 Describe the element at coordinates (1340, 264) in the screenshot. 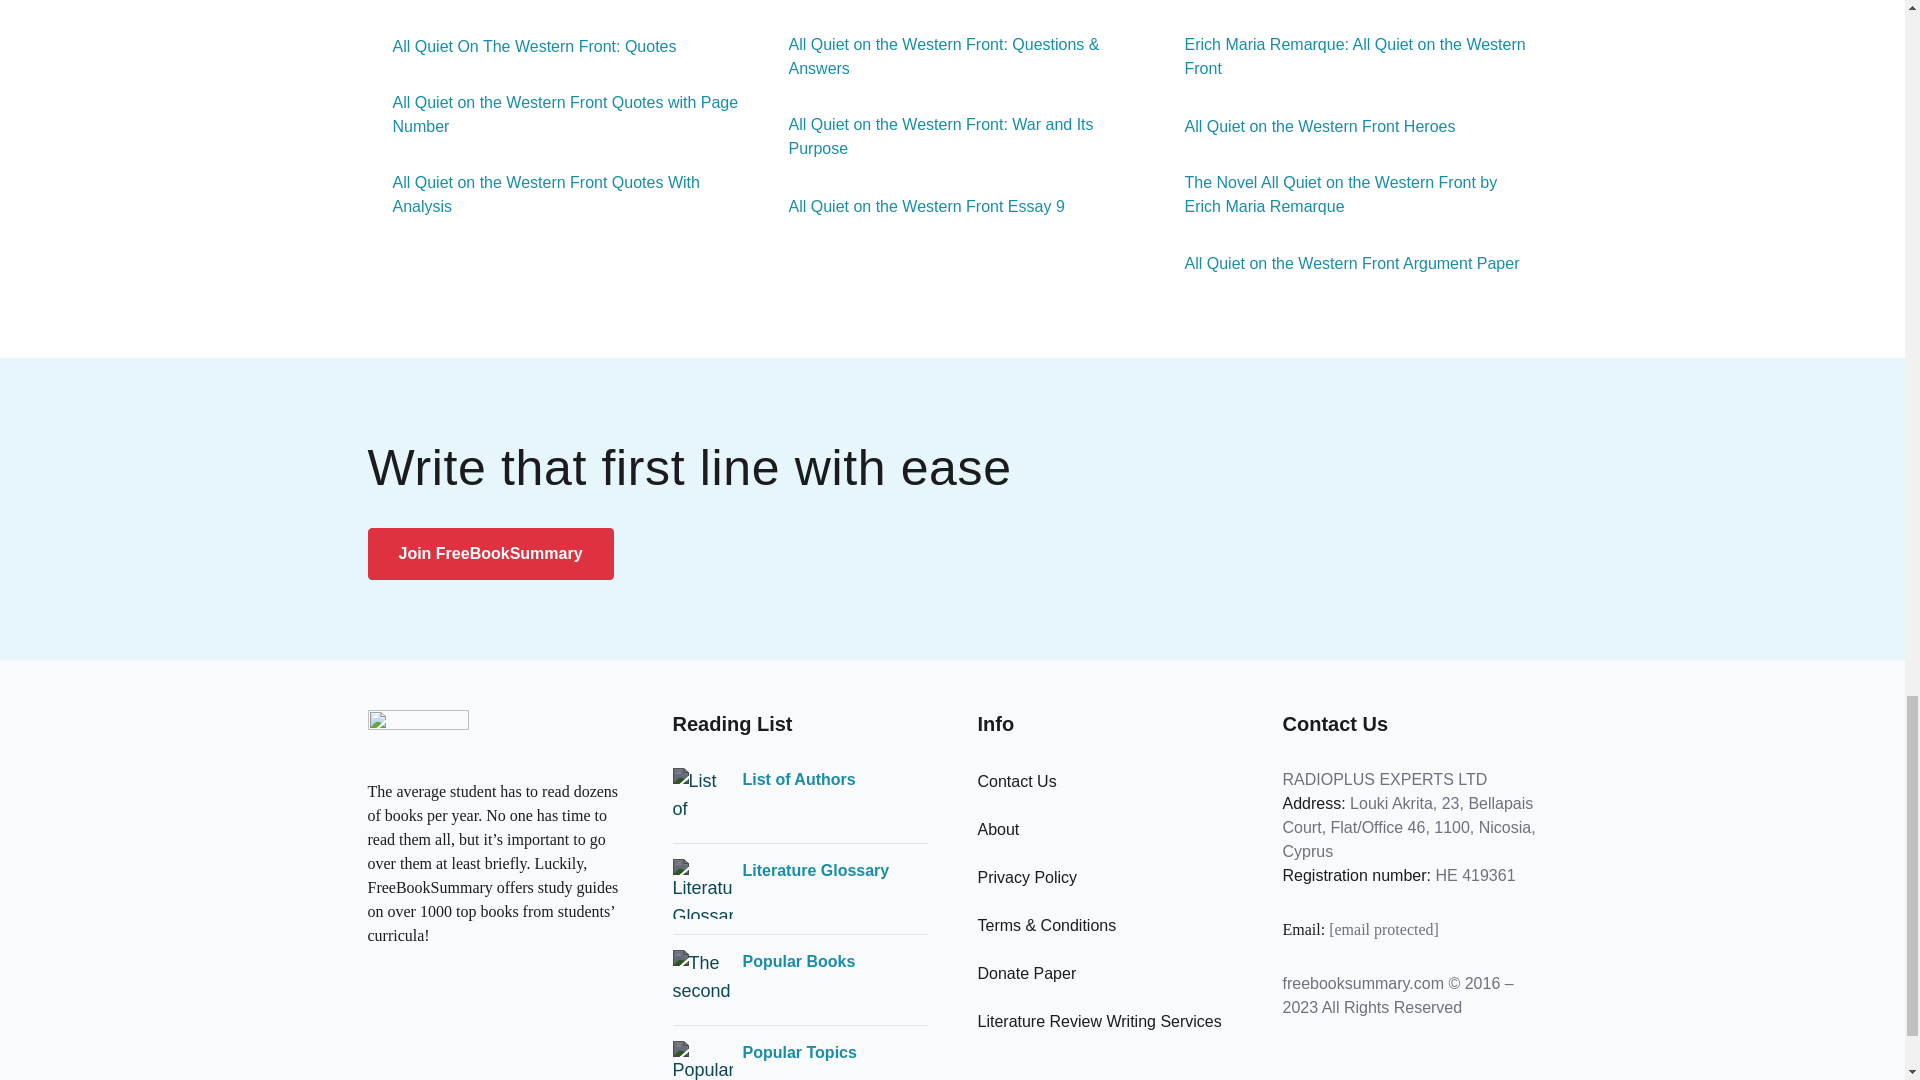

I see `All Quiet on the Western Front Argument Paper` at that location.